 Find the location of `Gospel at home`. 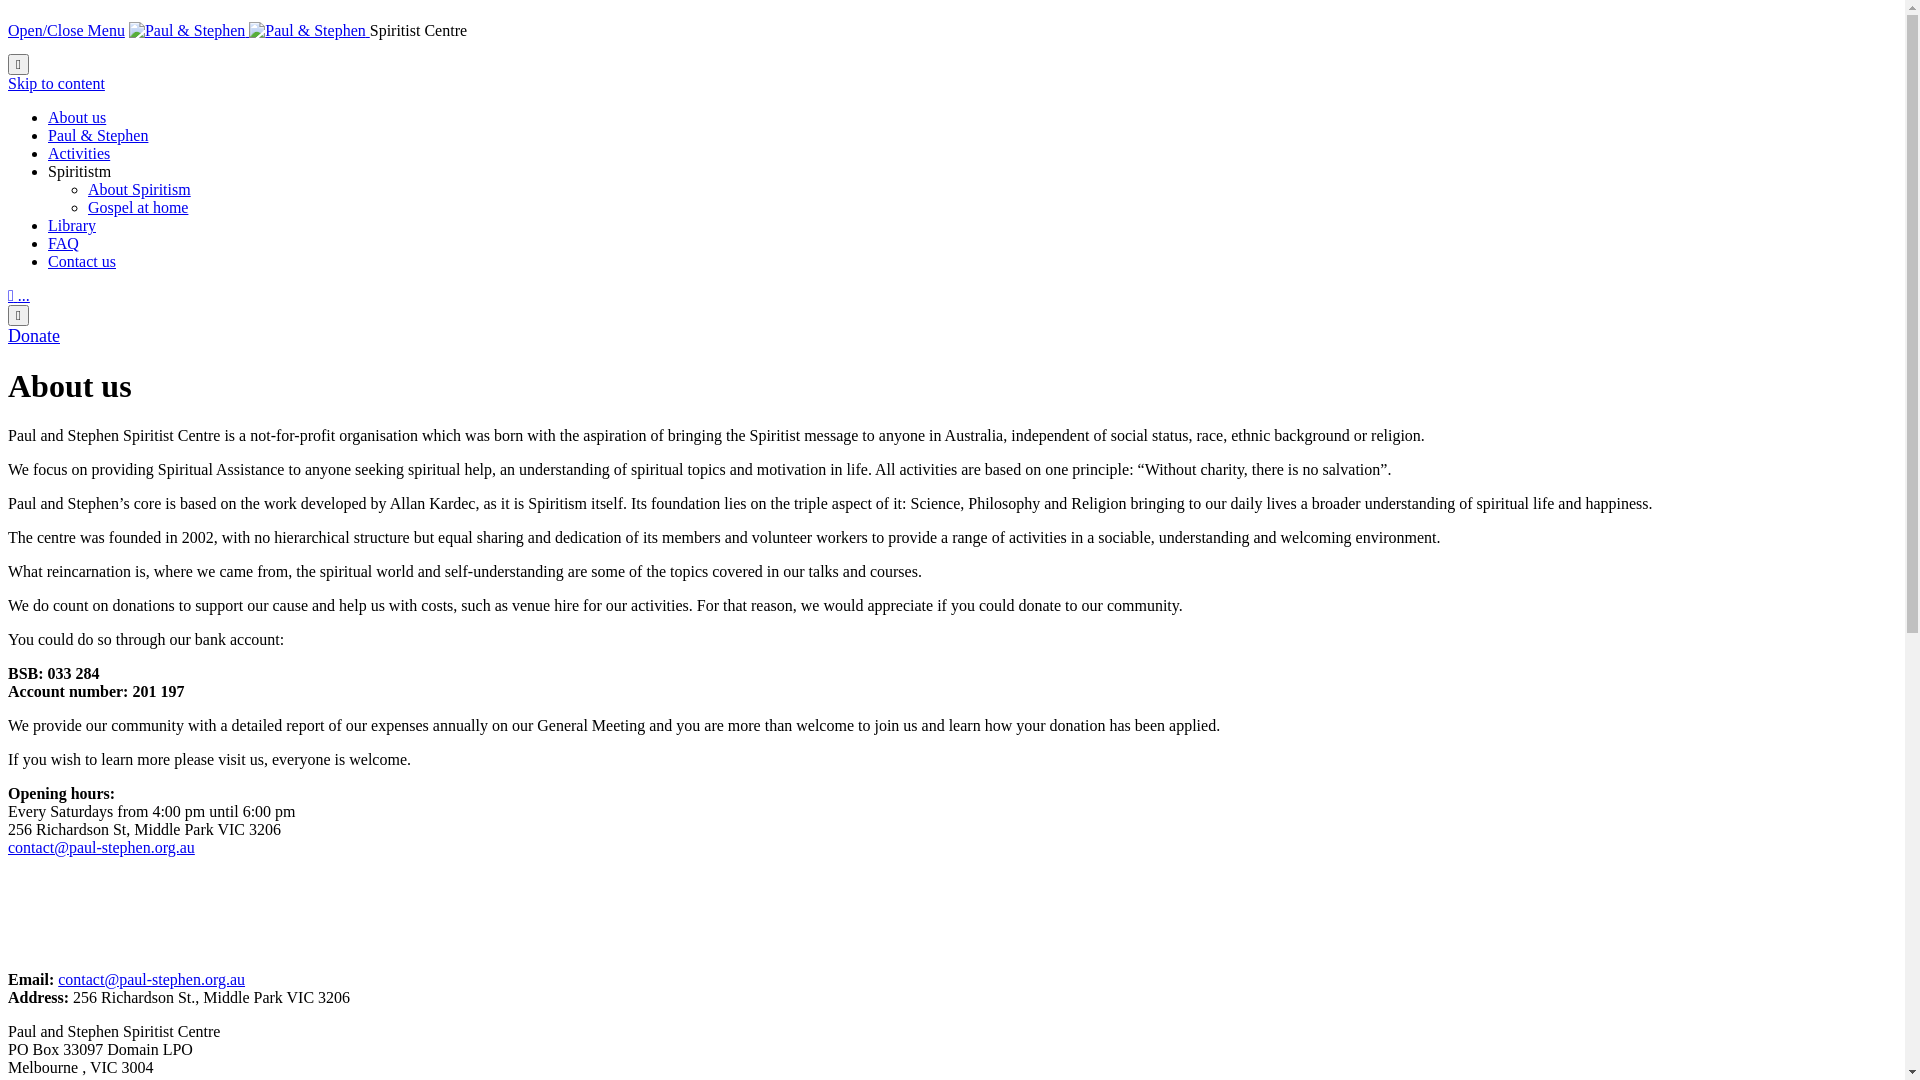

Gospel at home is located at coordinates (138, 208).